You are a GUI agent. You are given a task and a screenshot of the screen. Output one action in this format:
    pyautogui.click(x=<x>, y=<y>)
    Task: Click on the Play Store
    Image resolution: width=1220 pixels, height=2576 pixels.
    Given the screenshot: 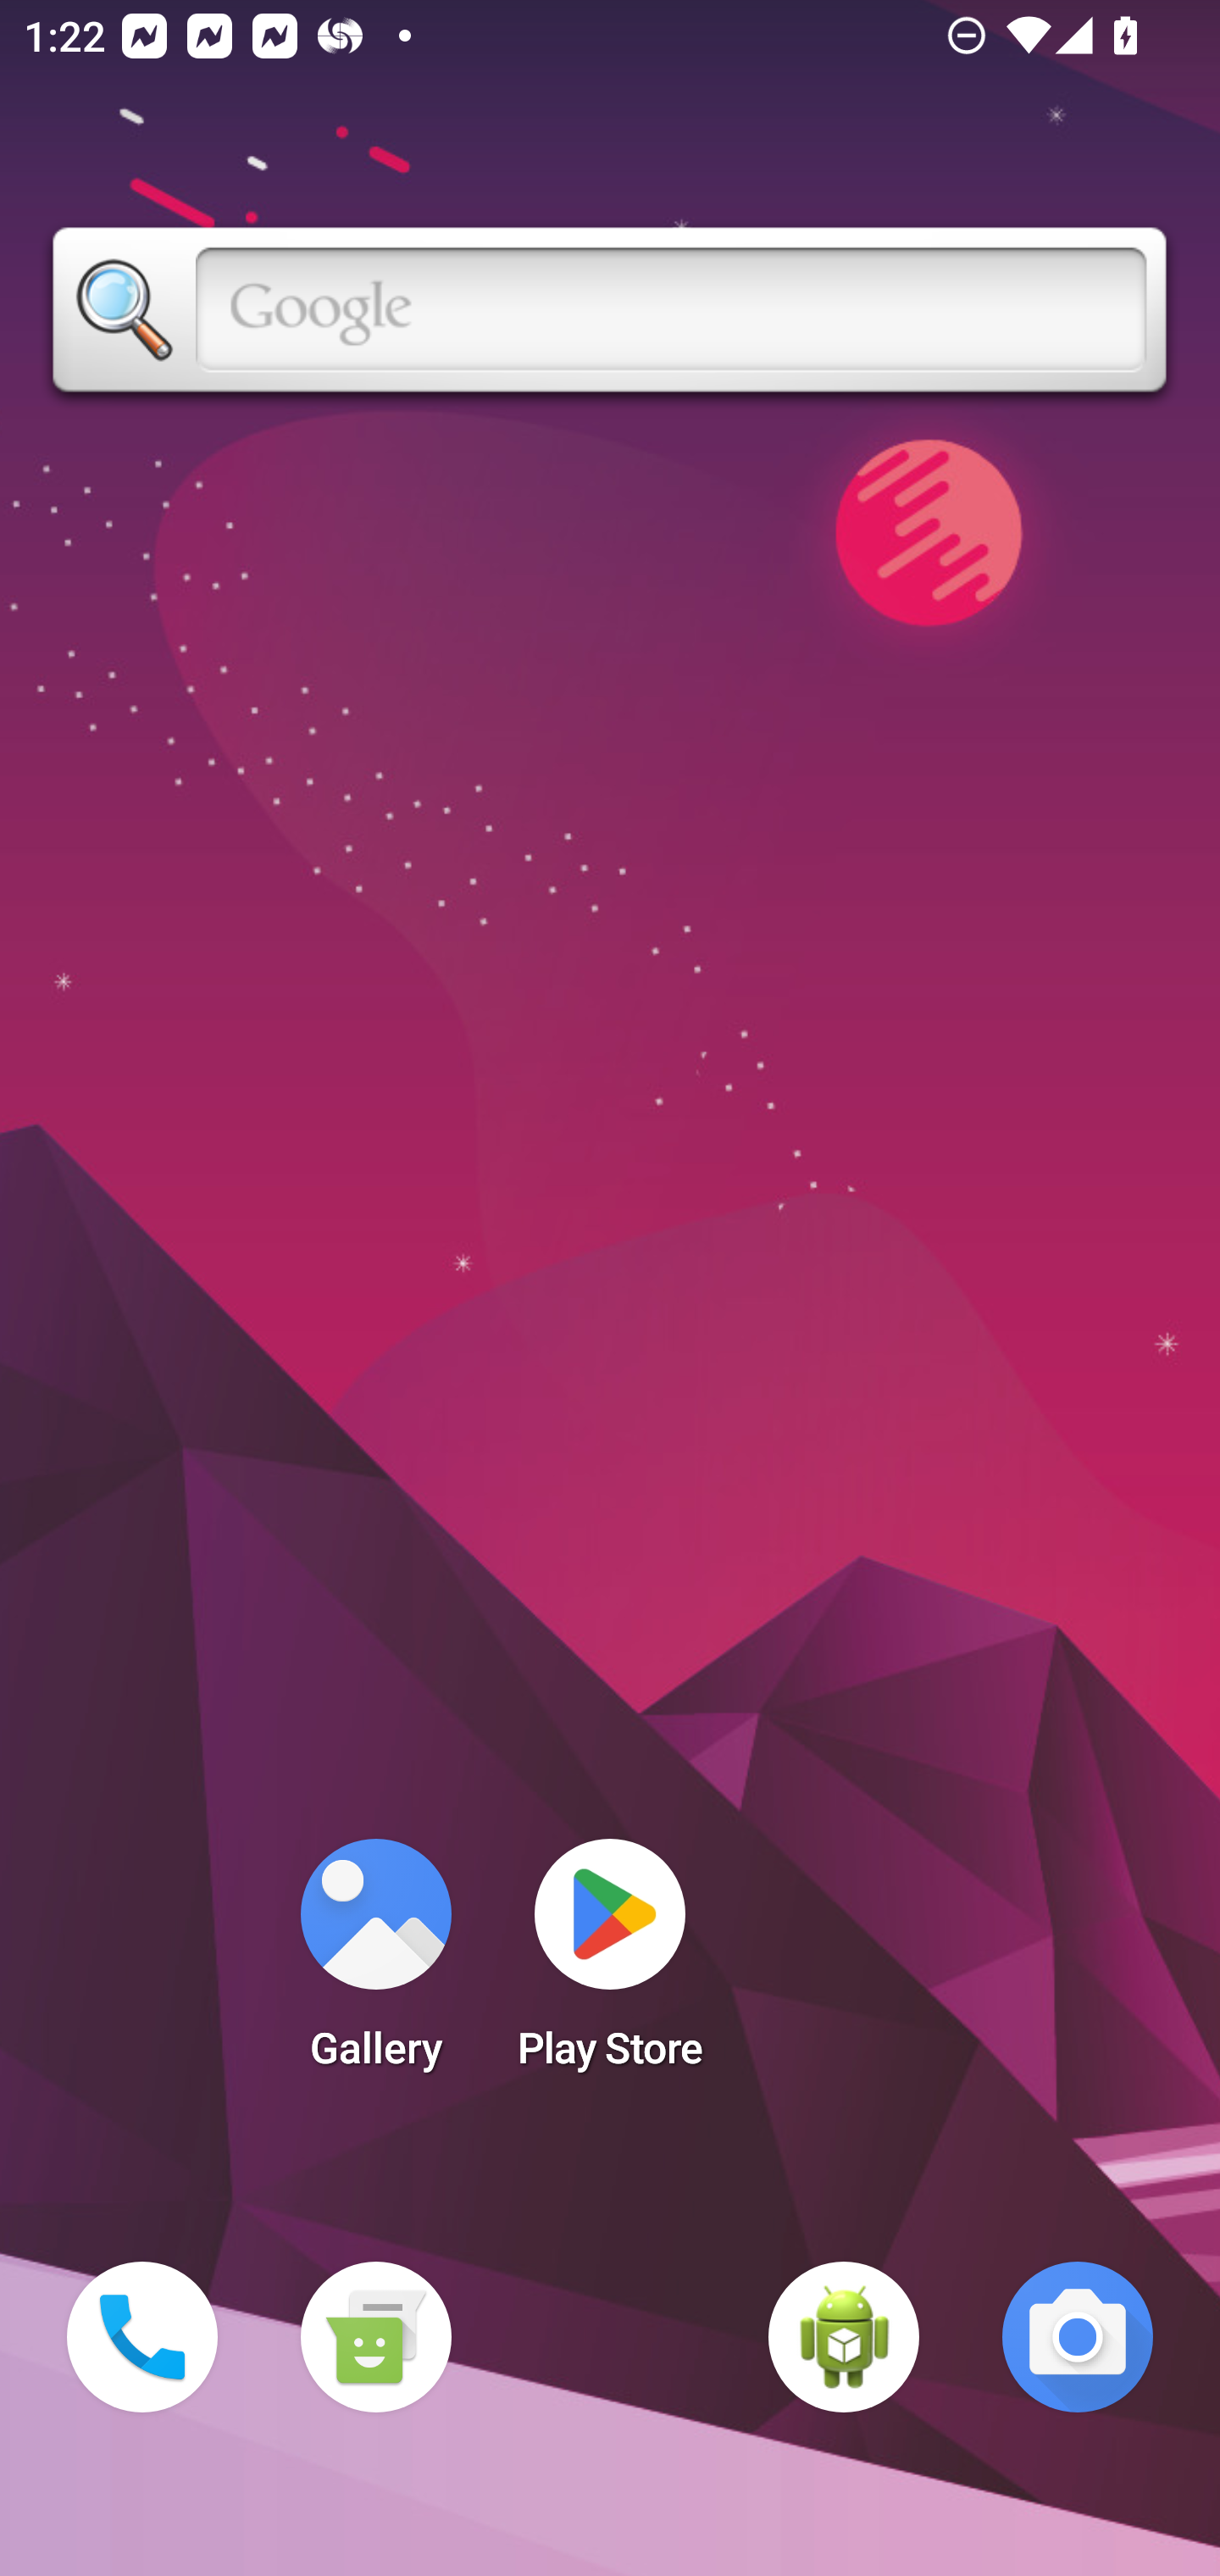 What is the action you would take?
    pyautogui.click(x=610, y=1964)
    